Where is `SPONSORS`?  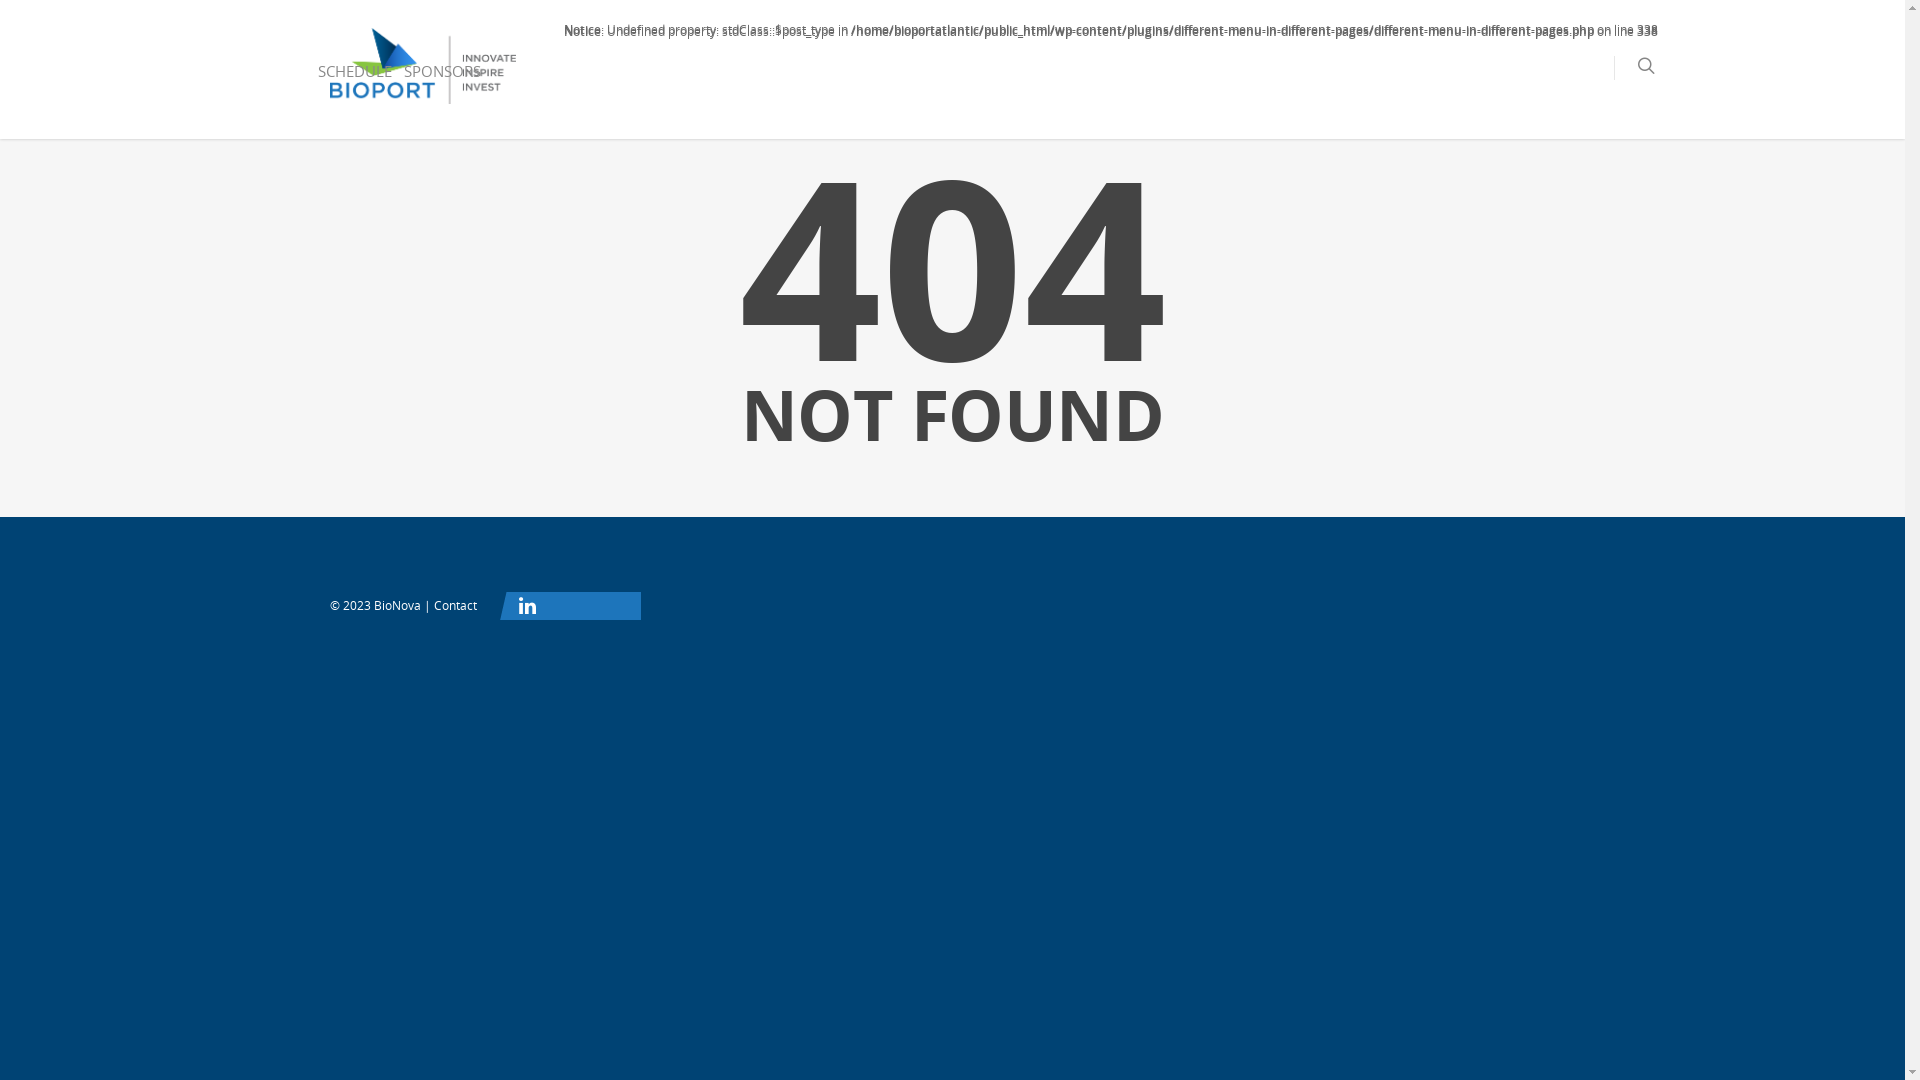 SPONSORS is located at coordinates (442, 86).